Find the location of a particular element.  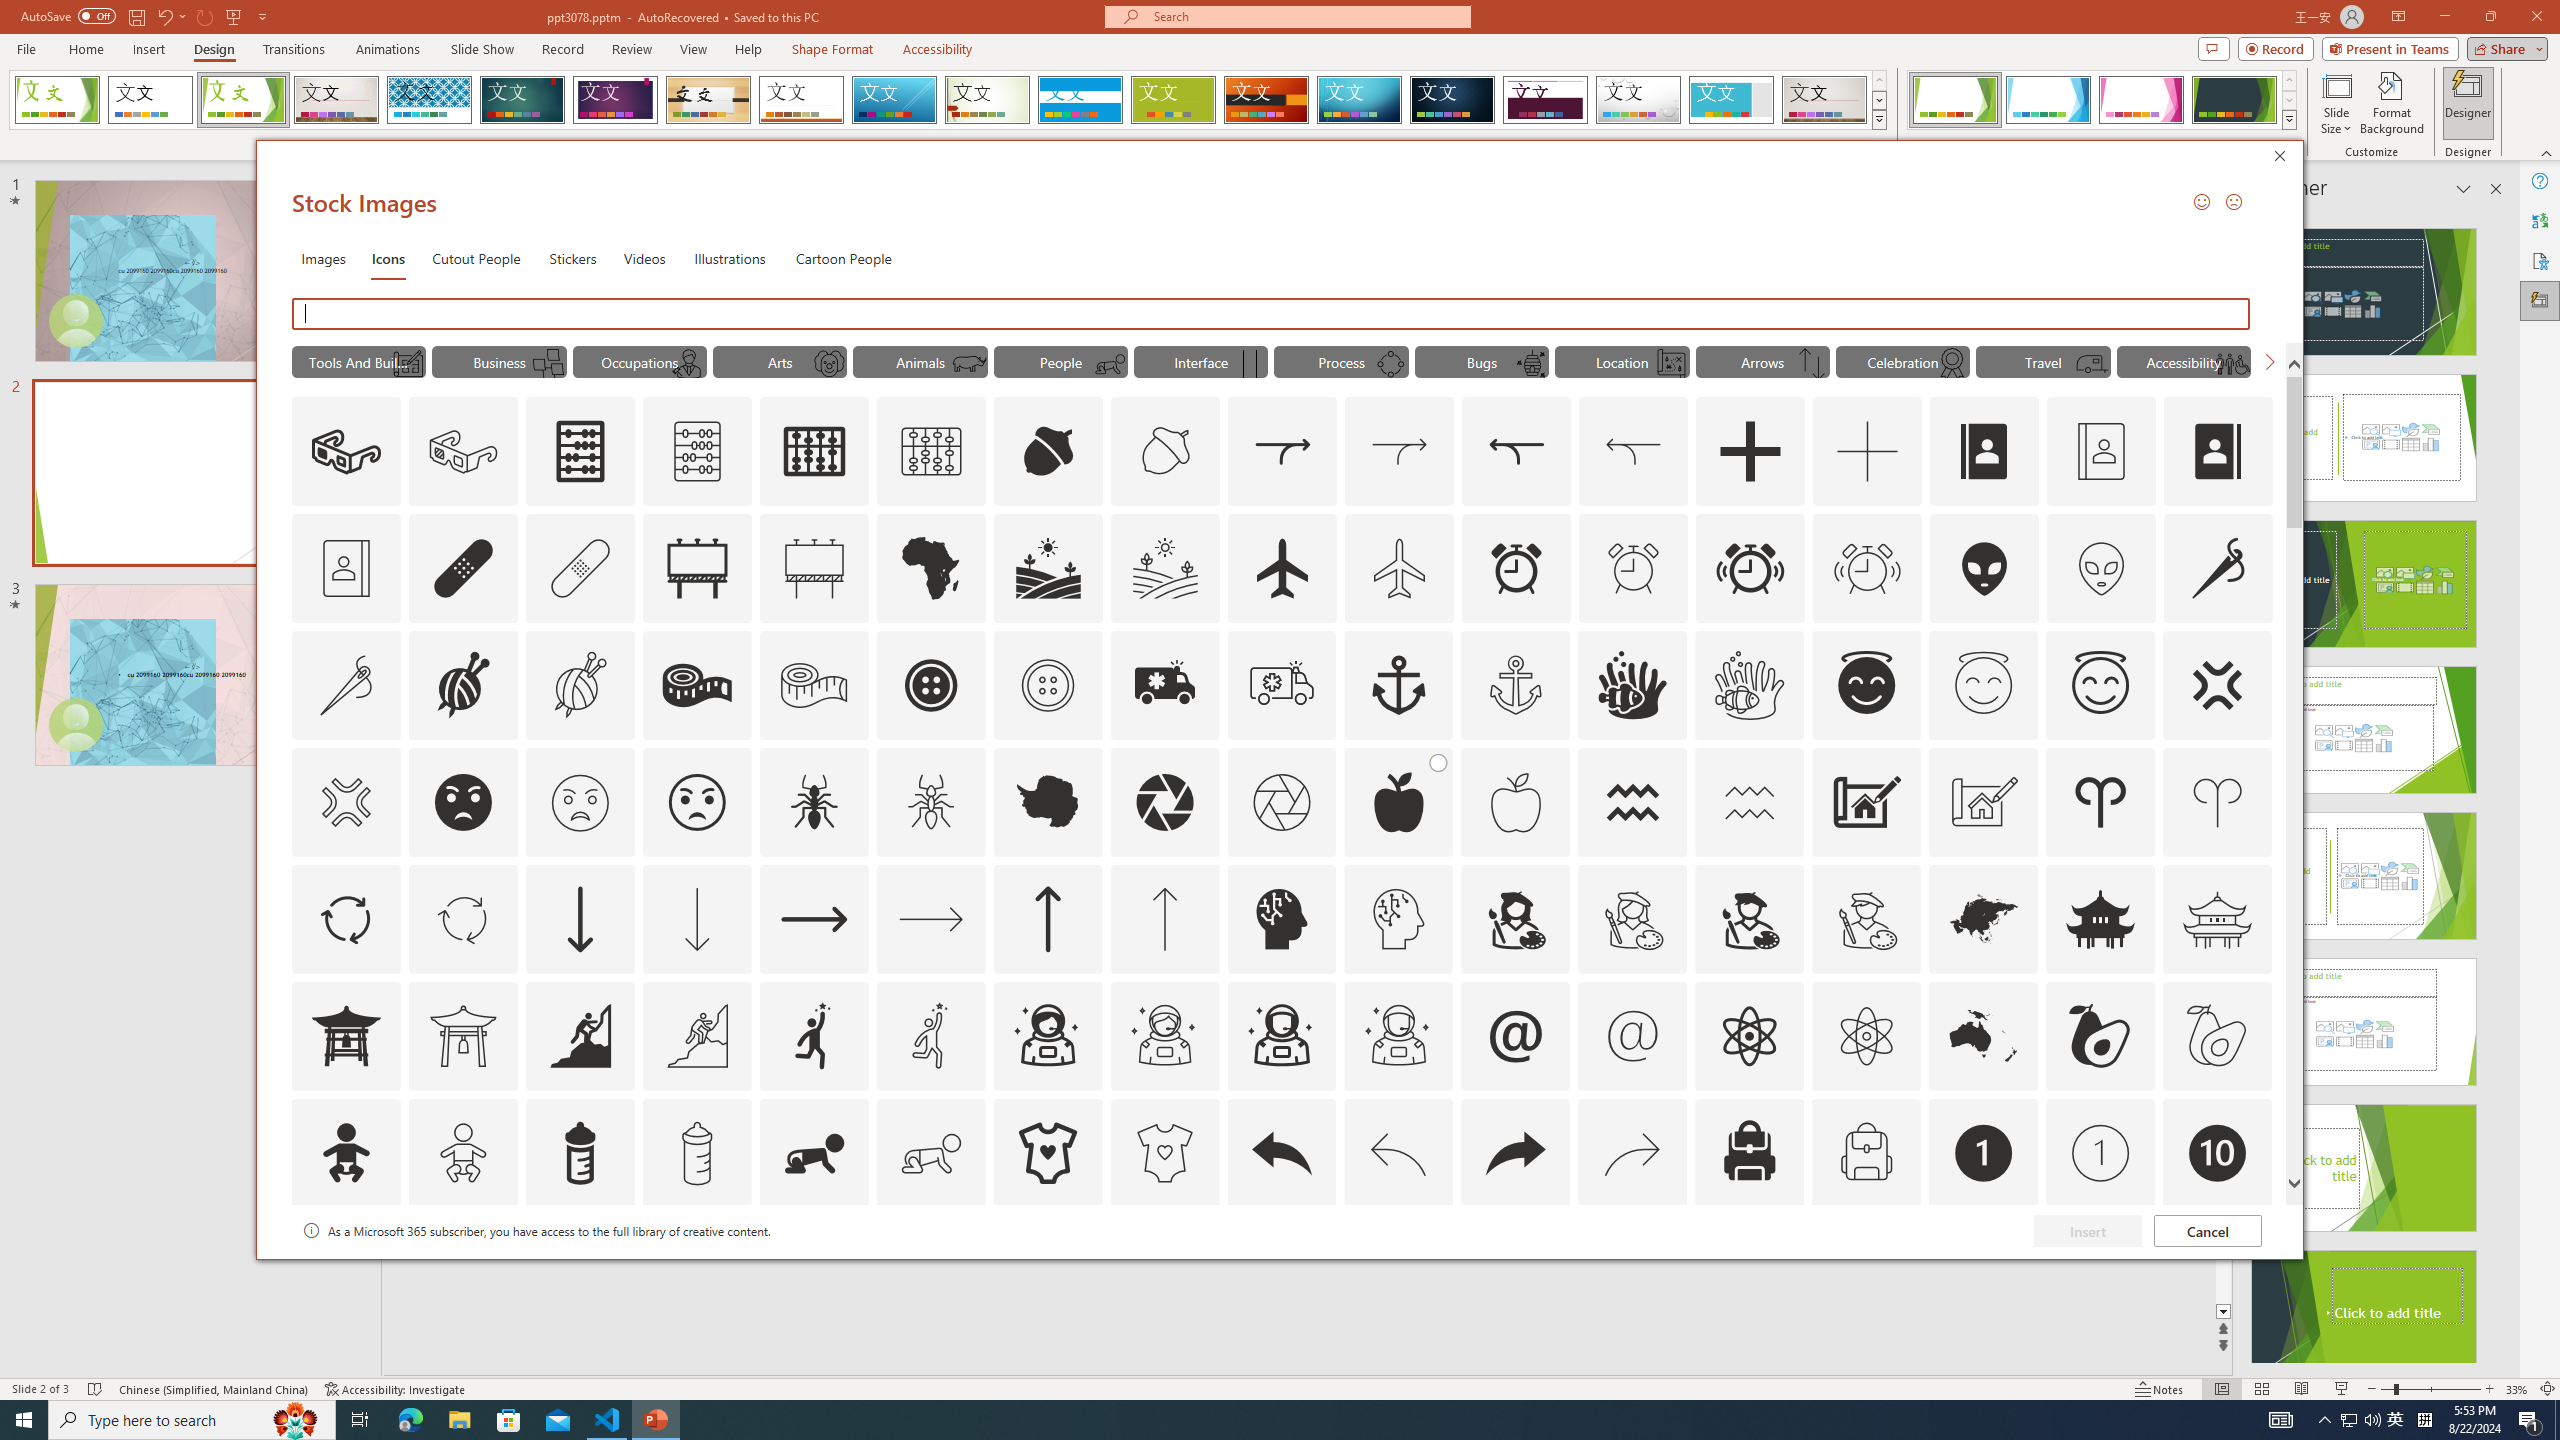

Stickers is located at coordinates (573, 258).